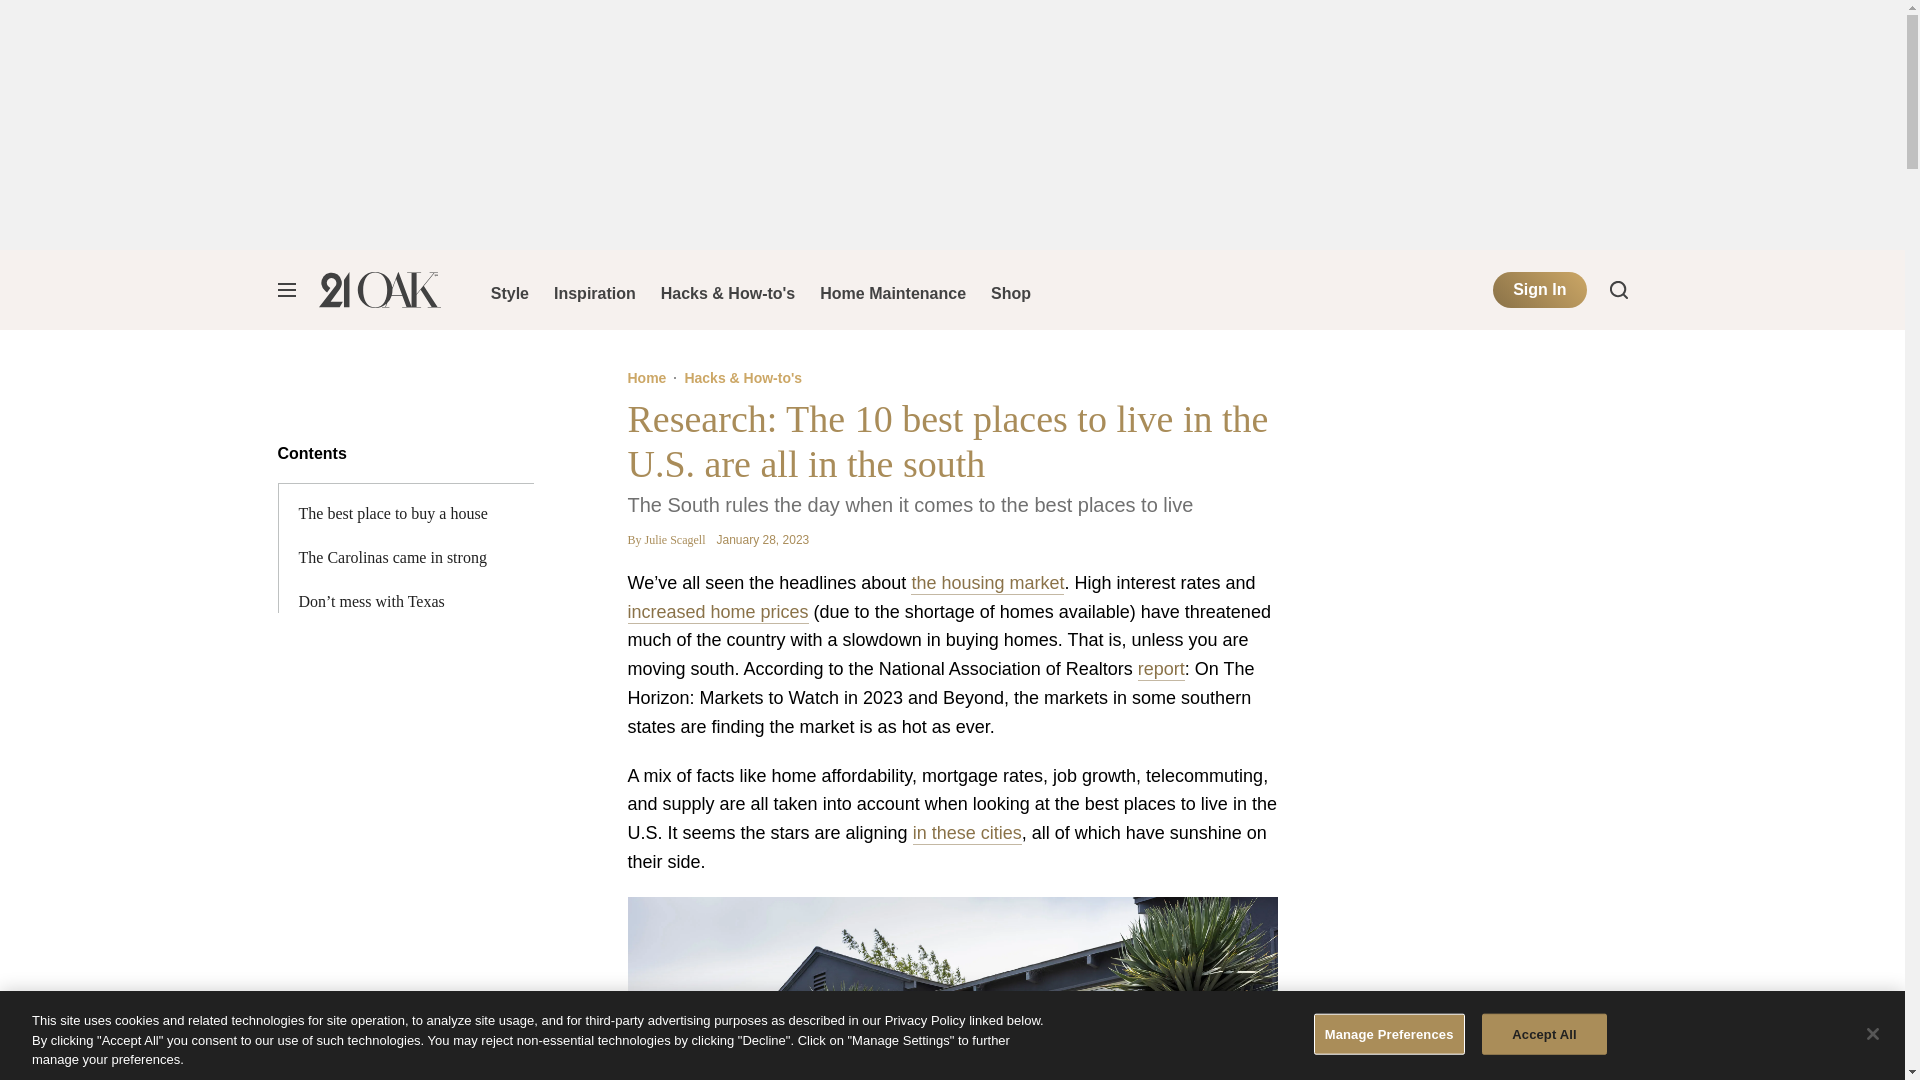  Describe the element at coordinates (1539, 290) in the screenshot. I see `Sign In` at that location.